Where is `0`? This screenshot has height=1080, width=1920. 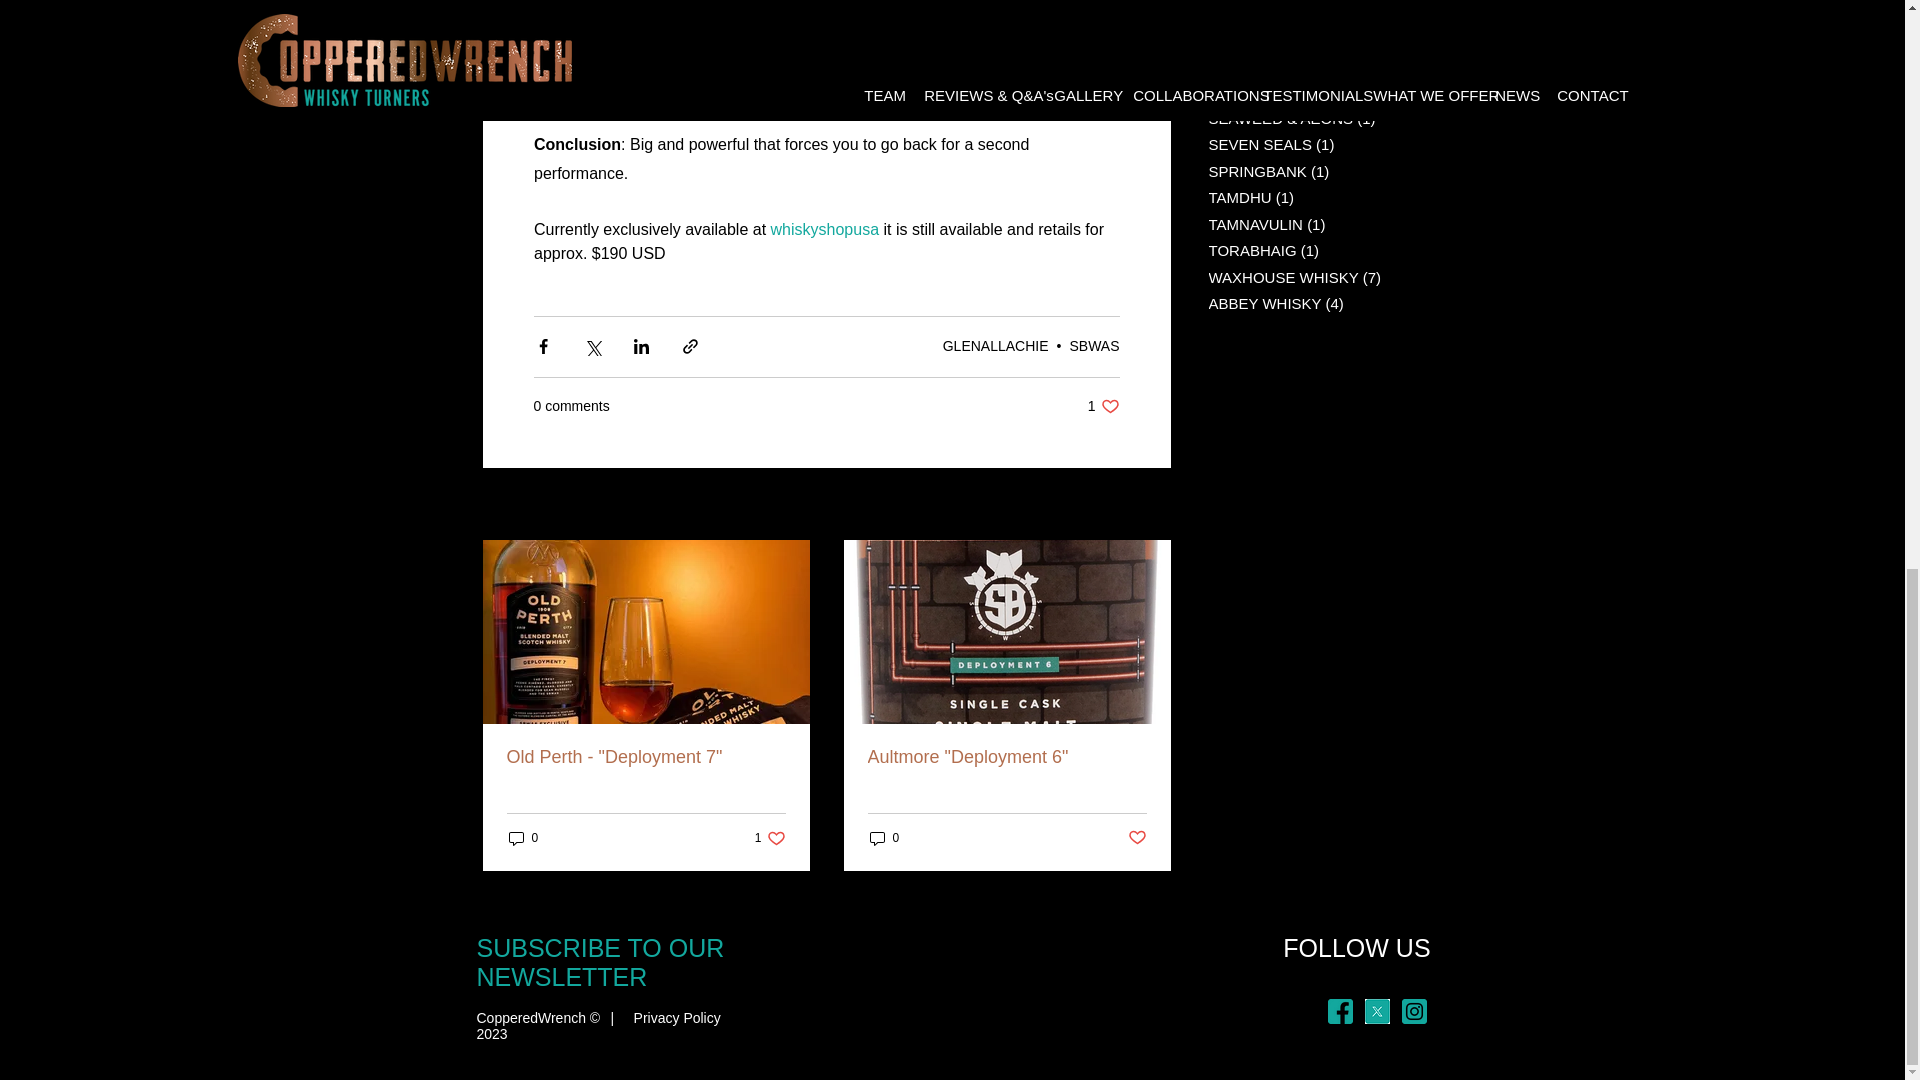 0 is located at coordinates (1094, 346).